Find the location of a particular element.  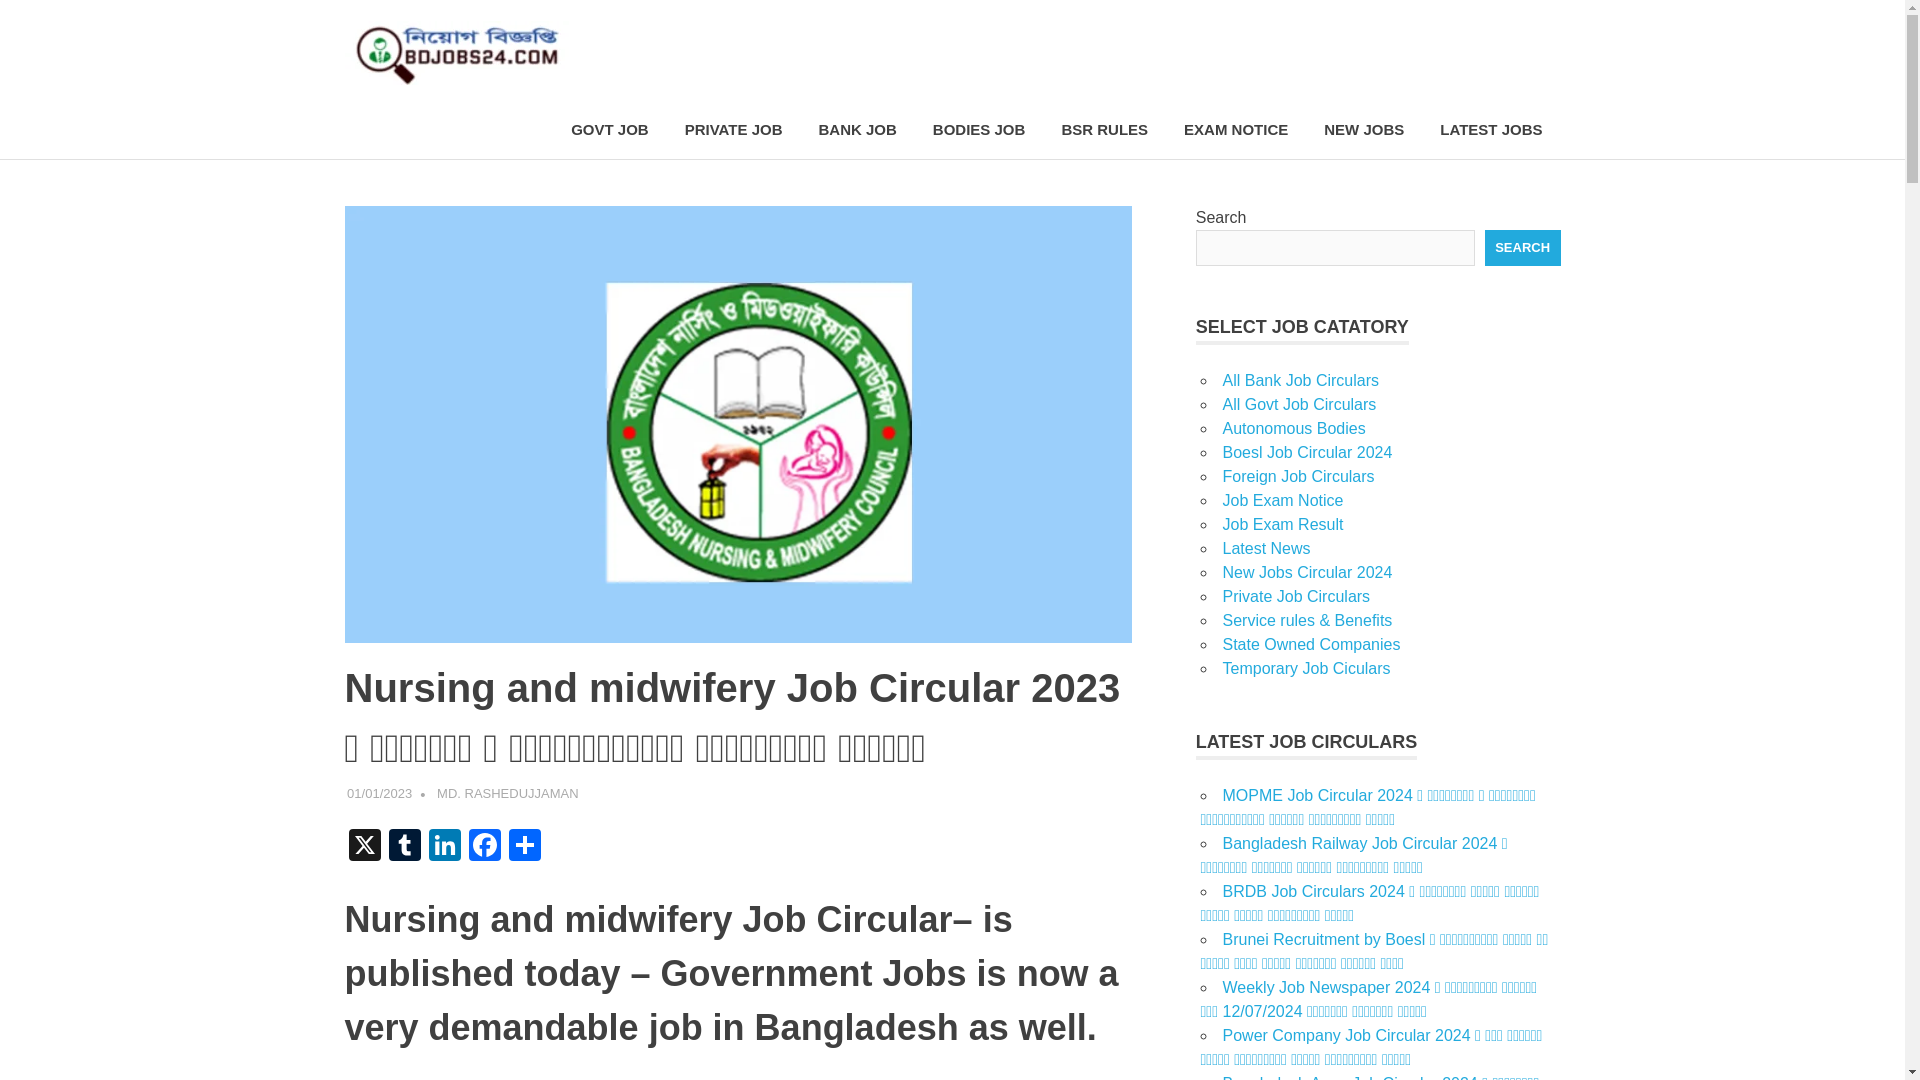

ALL GOVT JOB CIRCULARS is located at coordinates (664, 794).